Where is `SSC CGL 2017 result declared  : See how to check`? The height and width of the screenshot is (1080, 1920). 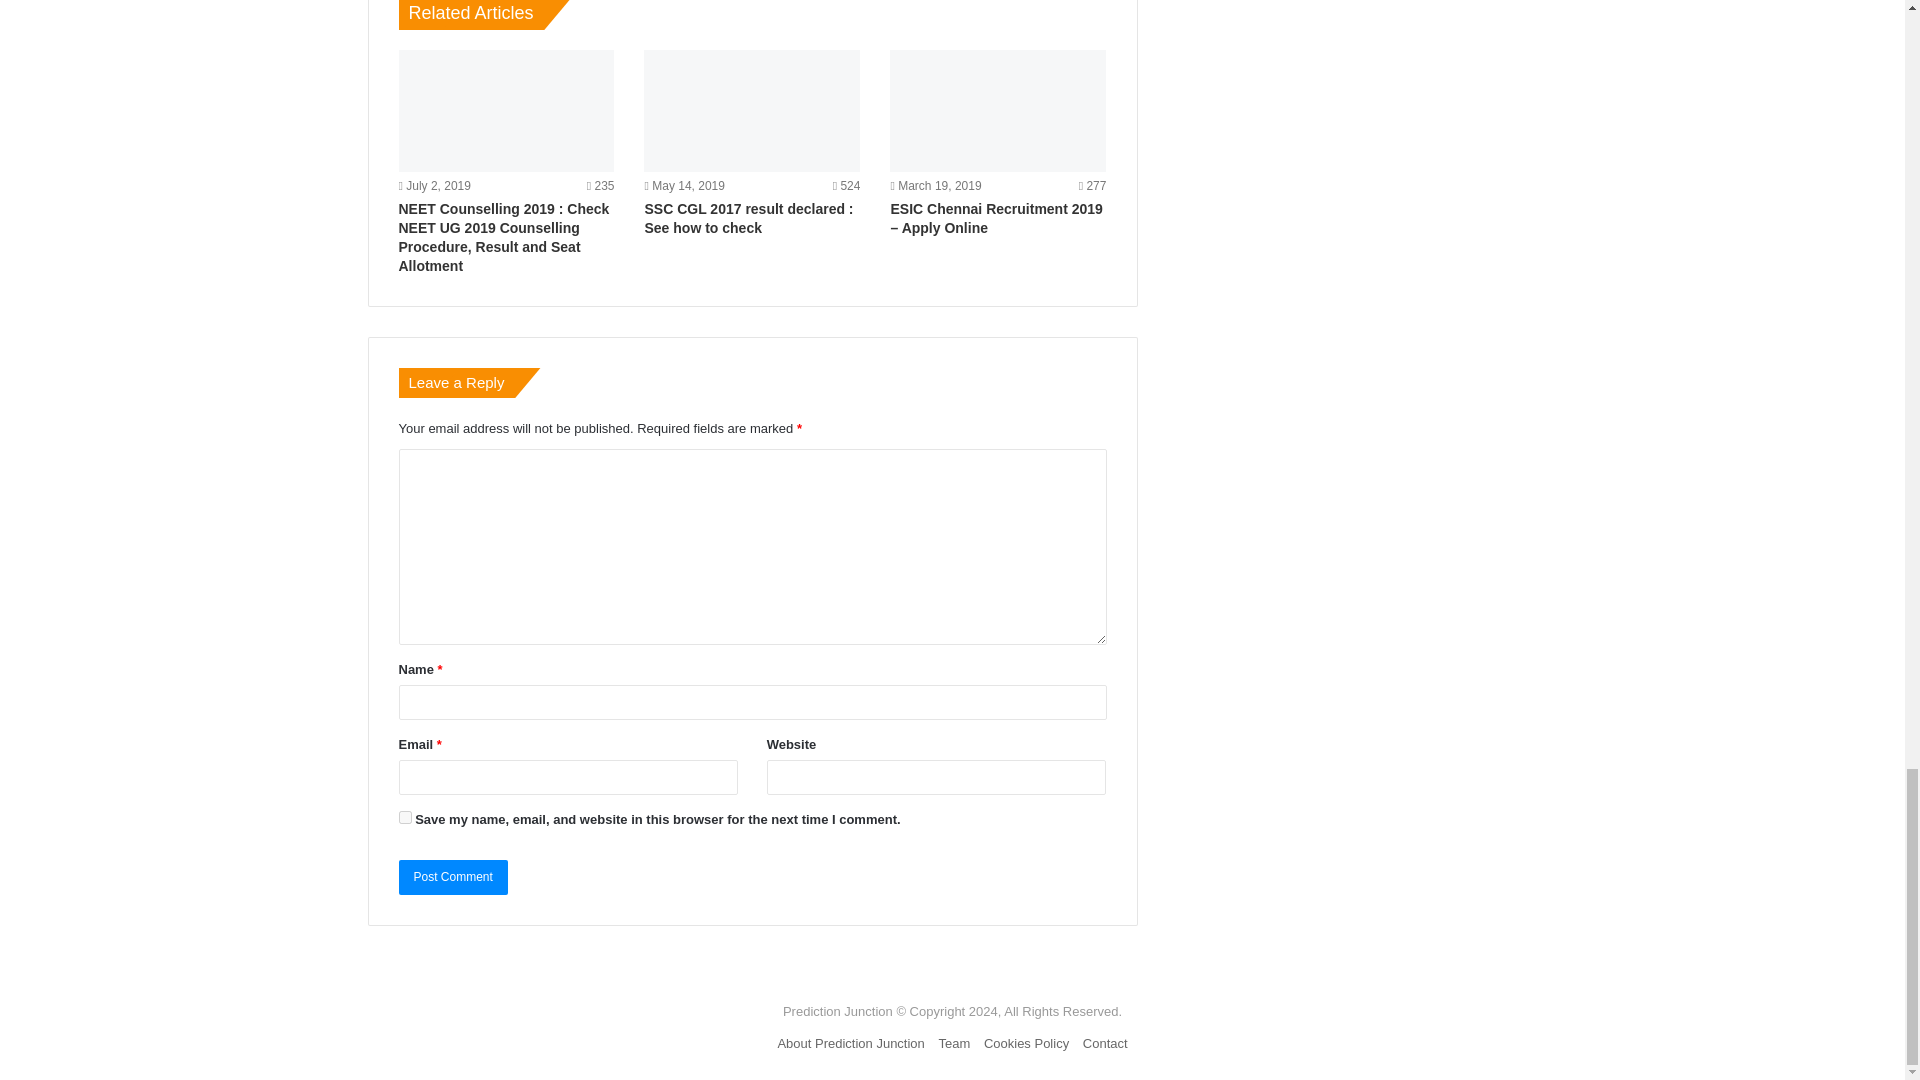 SSC CGL 2017 result declared  : See how to check is located at coordinates (748, 218).